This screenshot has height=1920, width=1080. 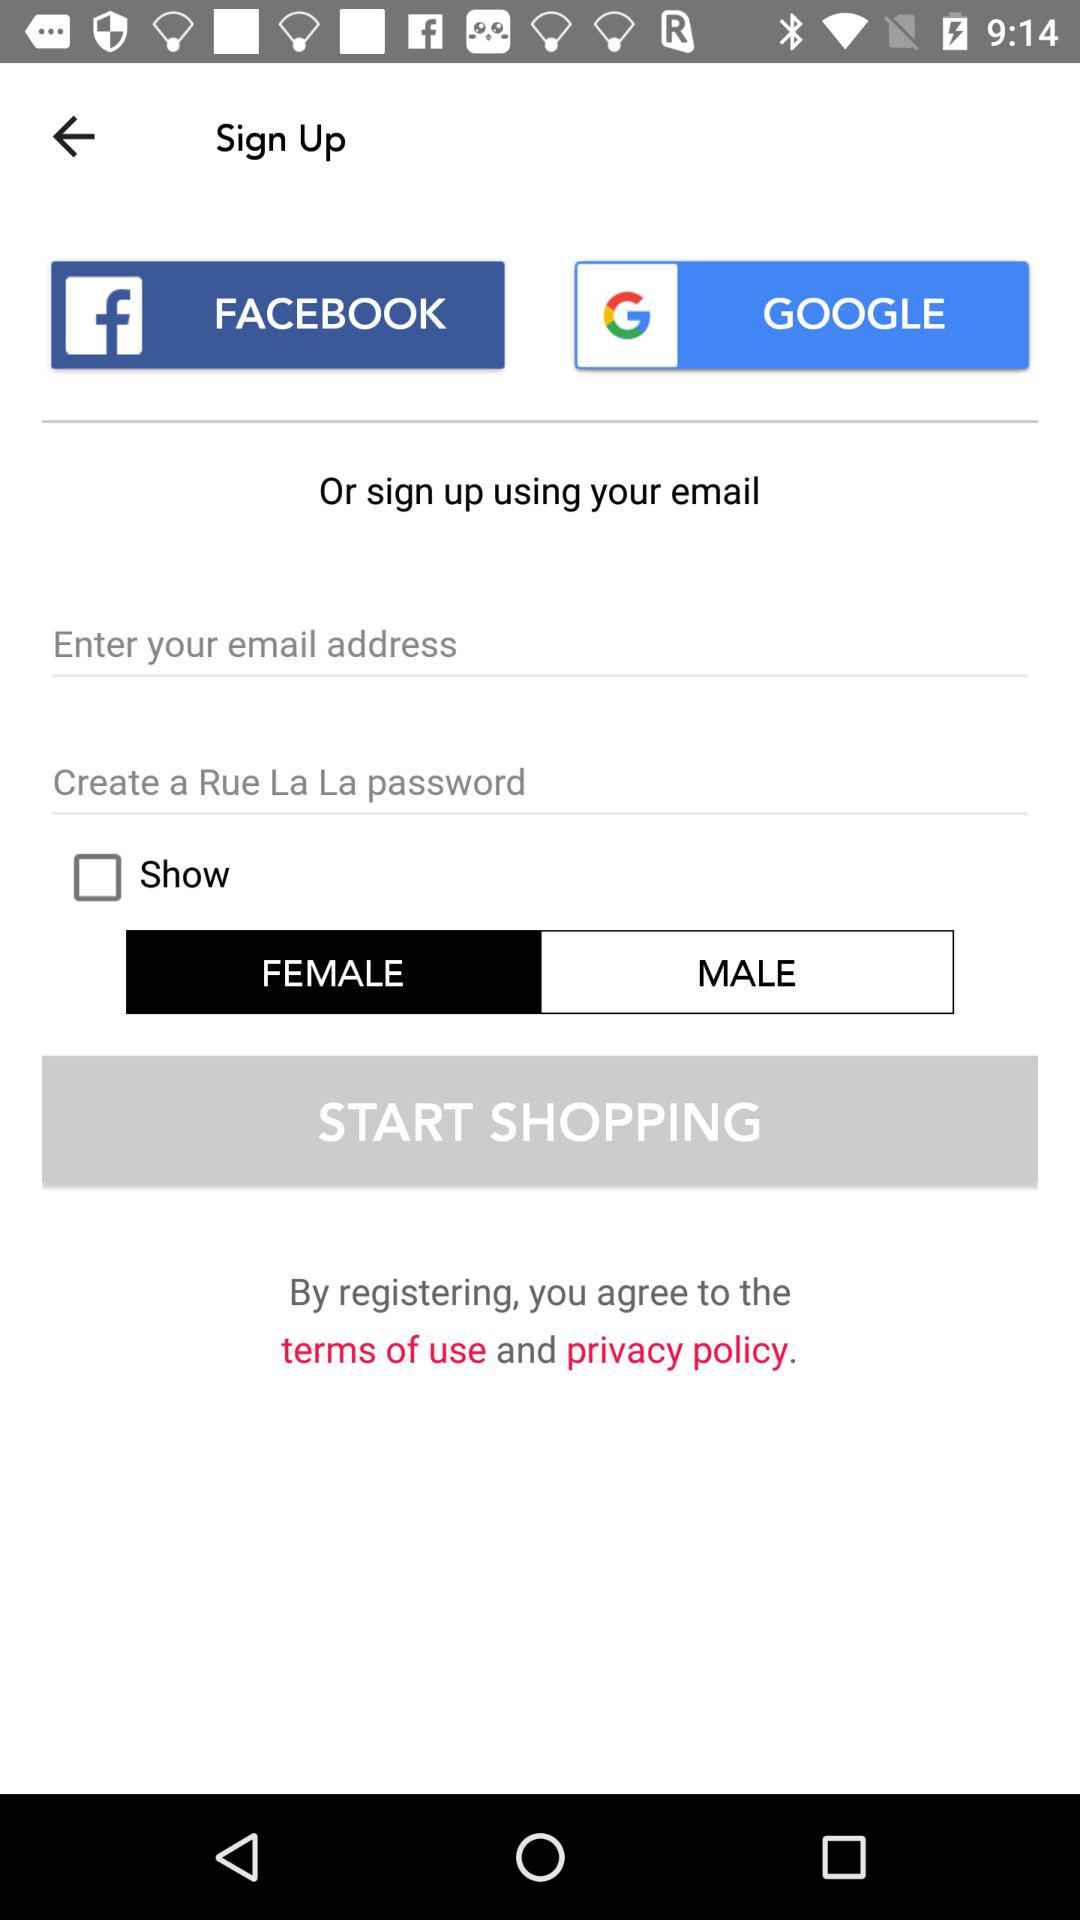 What do you see at coordinates (278, 314) in the screenshot?
I see `jump to facebook icon` at bounding box center [278, 314].